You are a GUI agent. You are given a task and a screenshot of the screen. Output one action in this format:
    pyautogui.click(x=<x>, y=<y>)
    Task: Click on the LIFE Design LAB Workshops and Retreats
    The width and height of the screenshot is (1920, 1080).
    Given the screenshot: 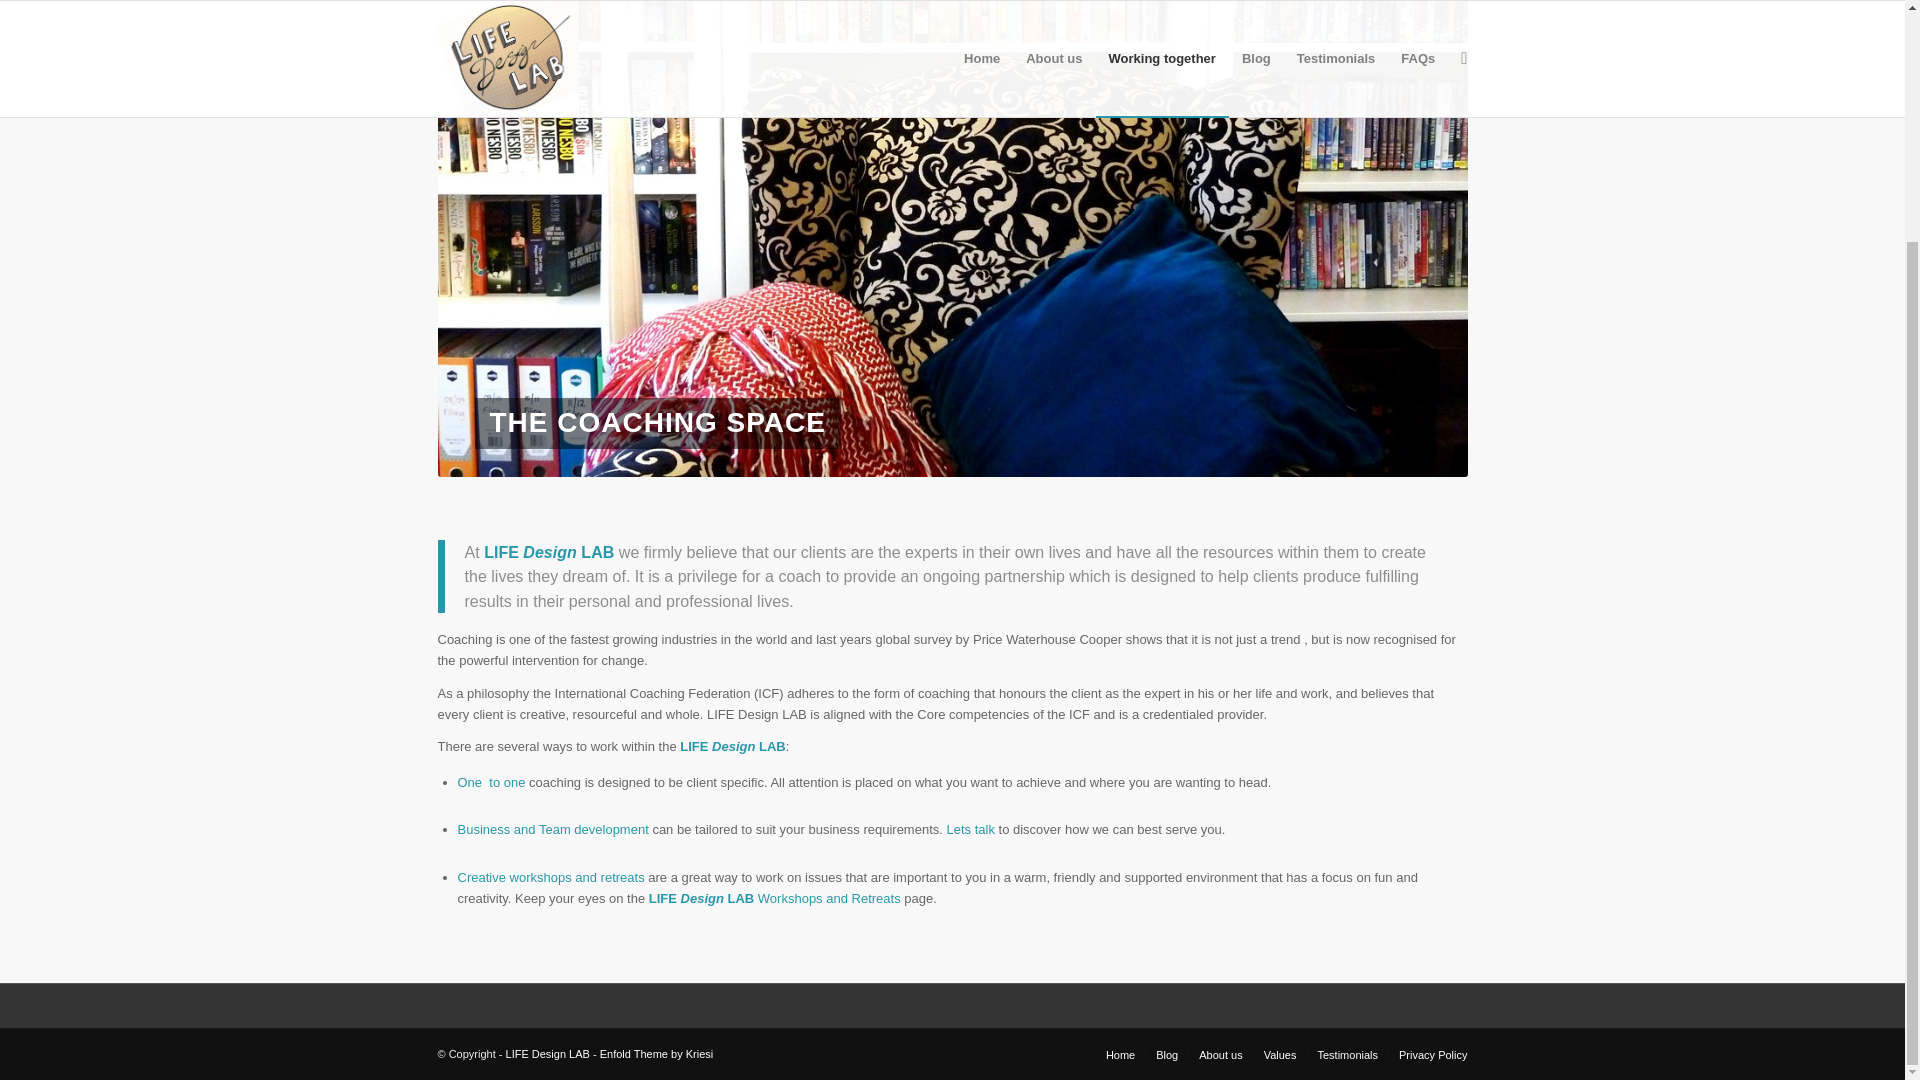 What is the action you would take?
    pyautogui.click(x=774, y=898)
    